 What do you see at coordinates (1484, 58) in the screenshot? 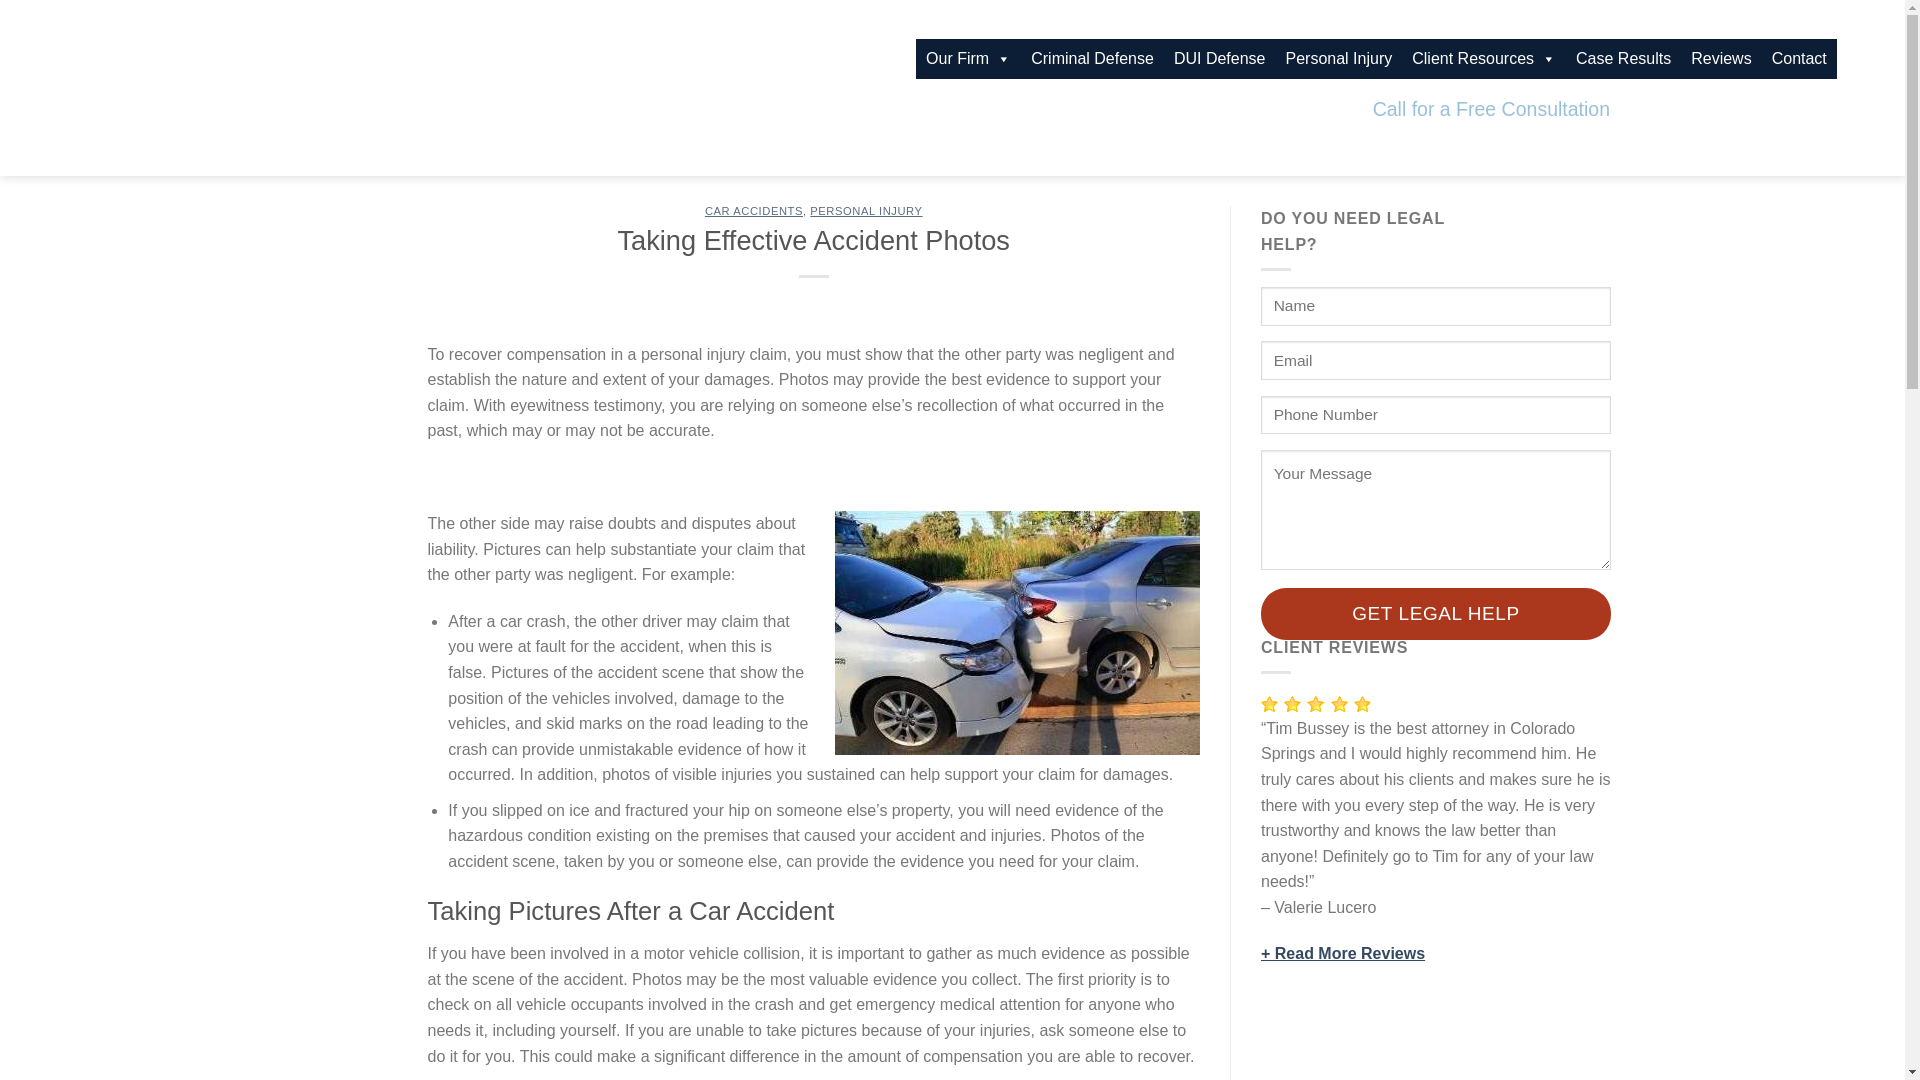
I see `Client Resources` at bounding box center [1484, 58].